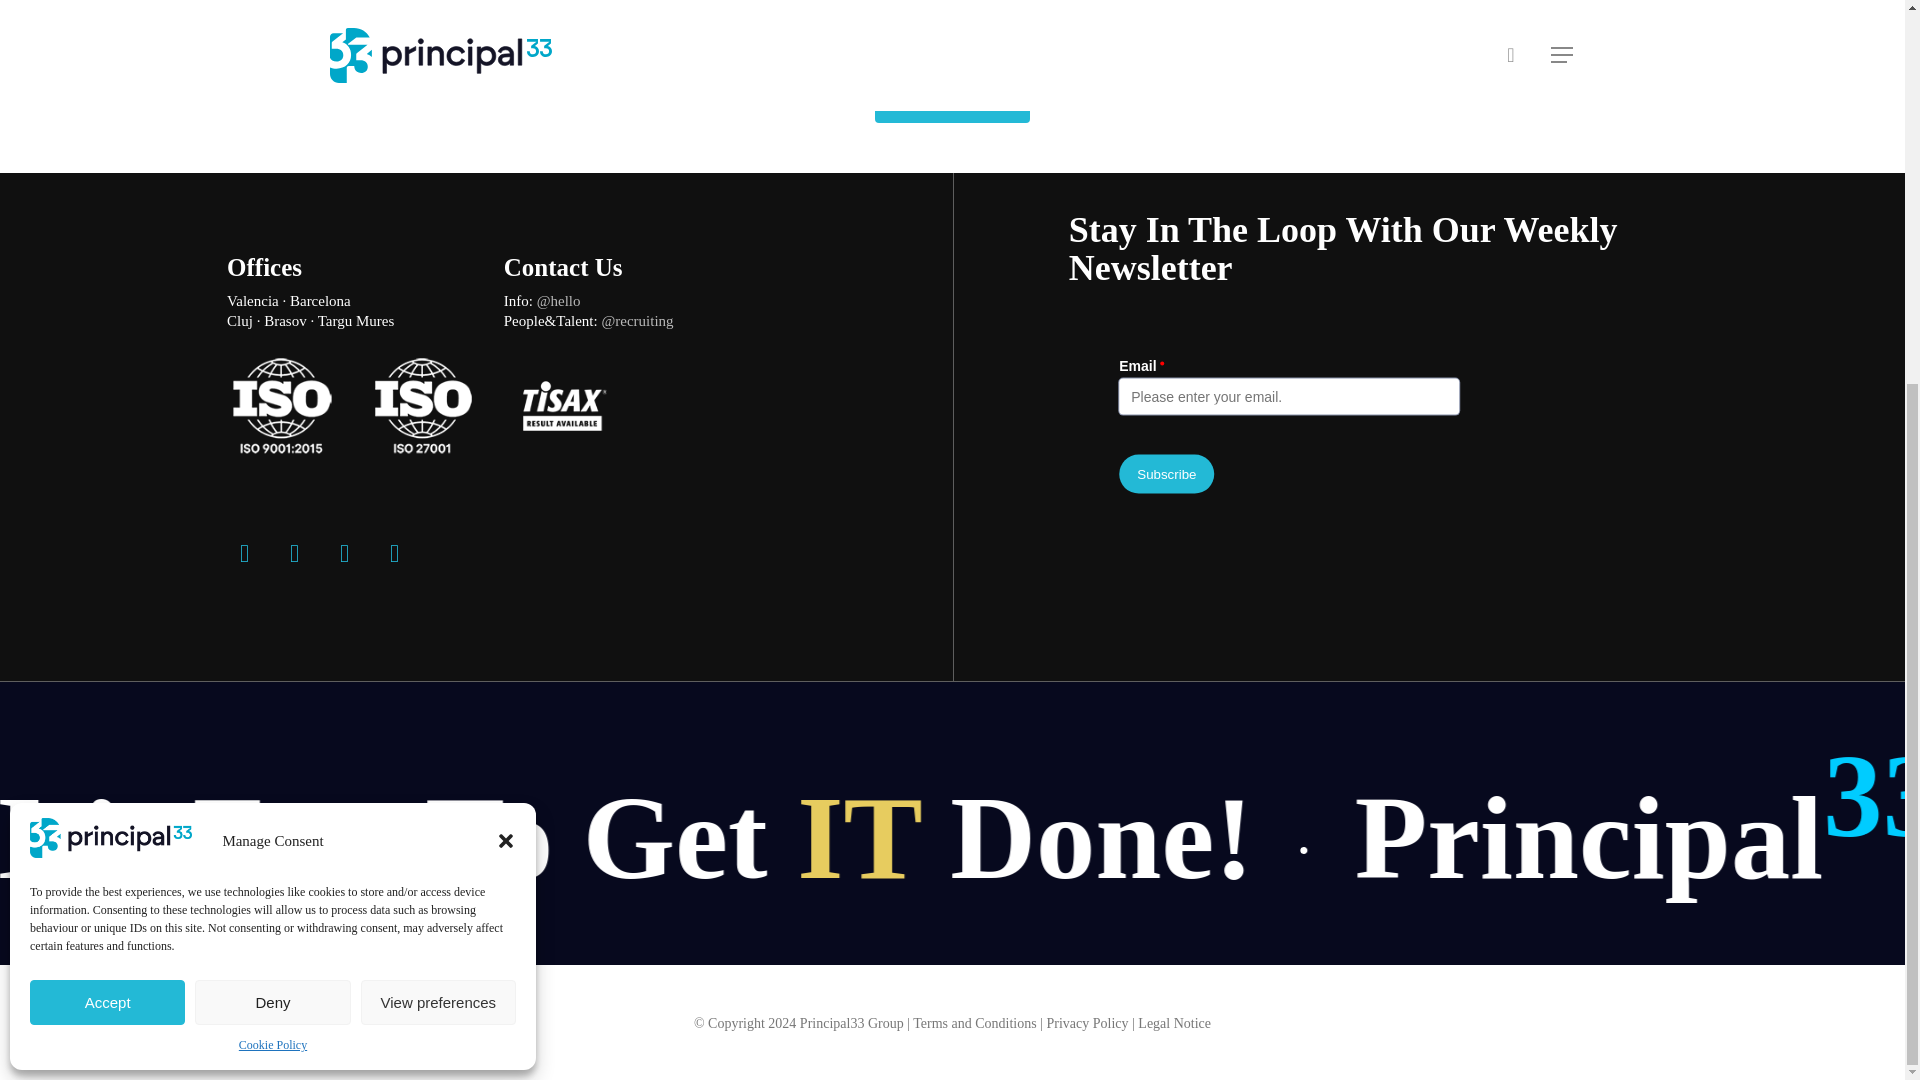 The width and height of the screenshot is (1920, 1080). I want to click on Cookie Policy, so click(272, 460).